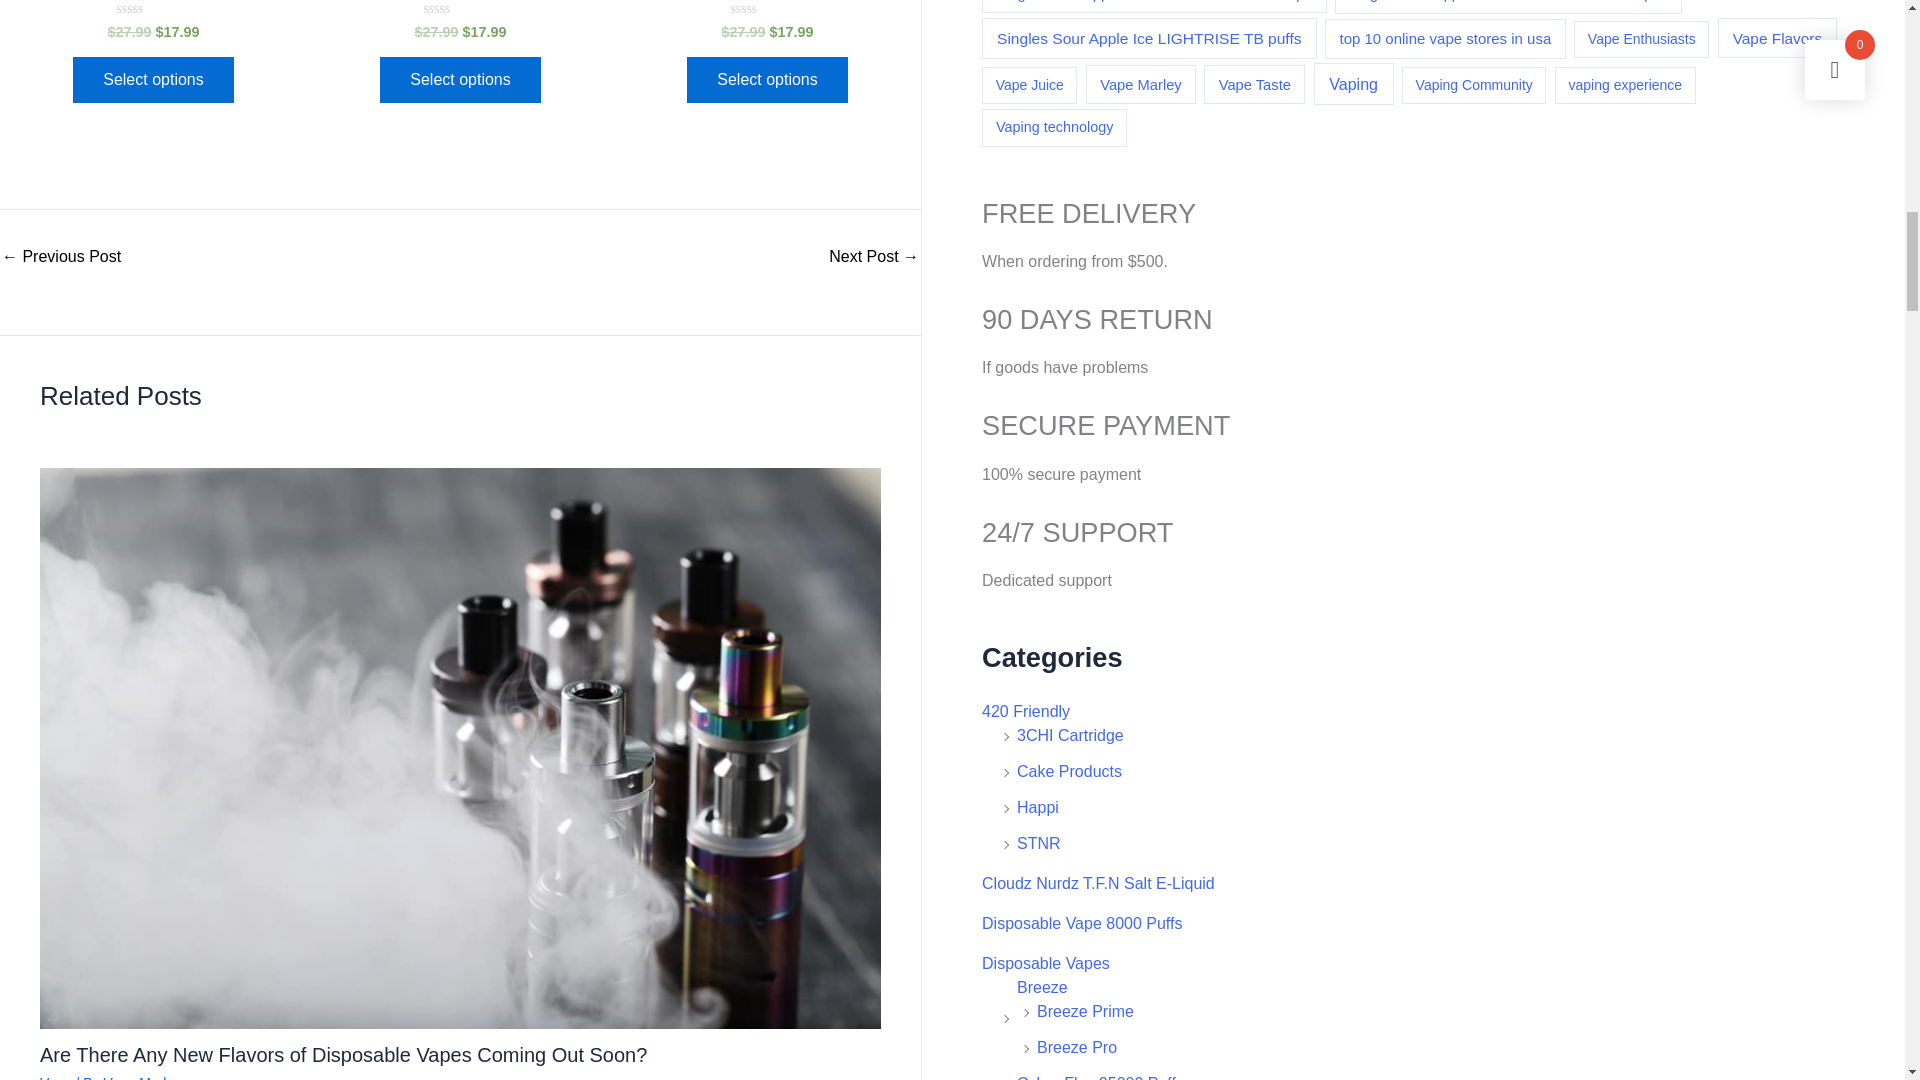 Image resolution: width=1920 pixels, height=1080 pixels. I want to click on View all posts by Vape Marley, so click(142, 1077).